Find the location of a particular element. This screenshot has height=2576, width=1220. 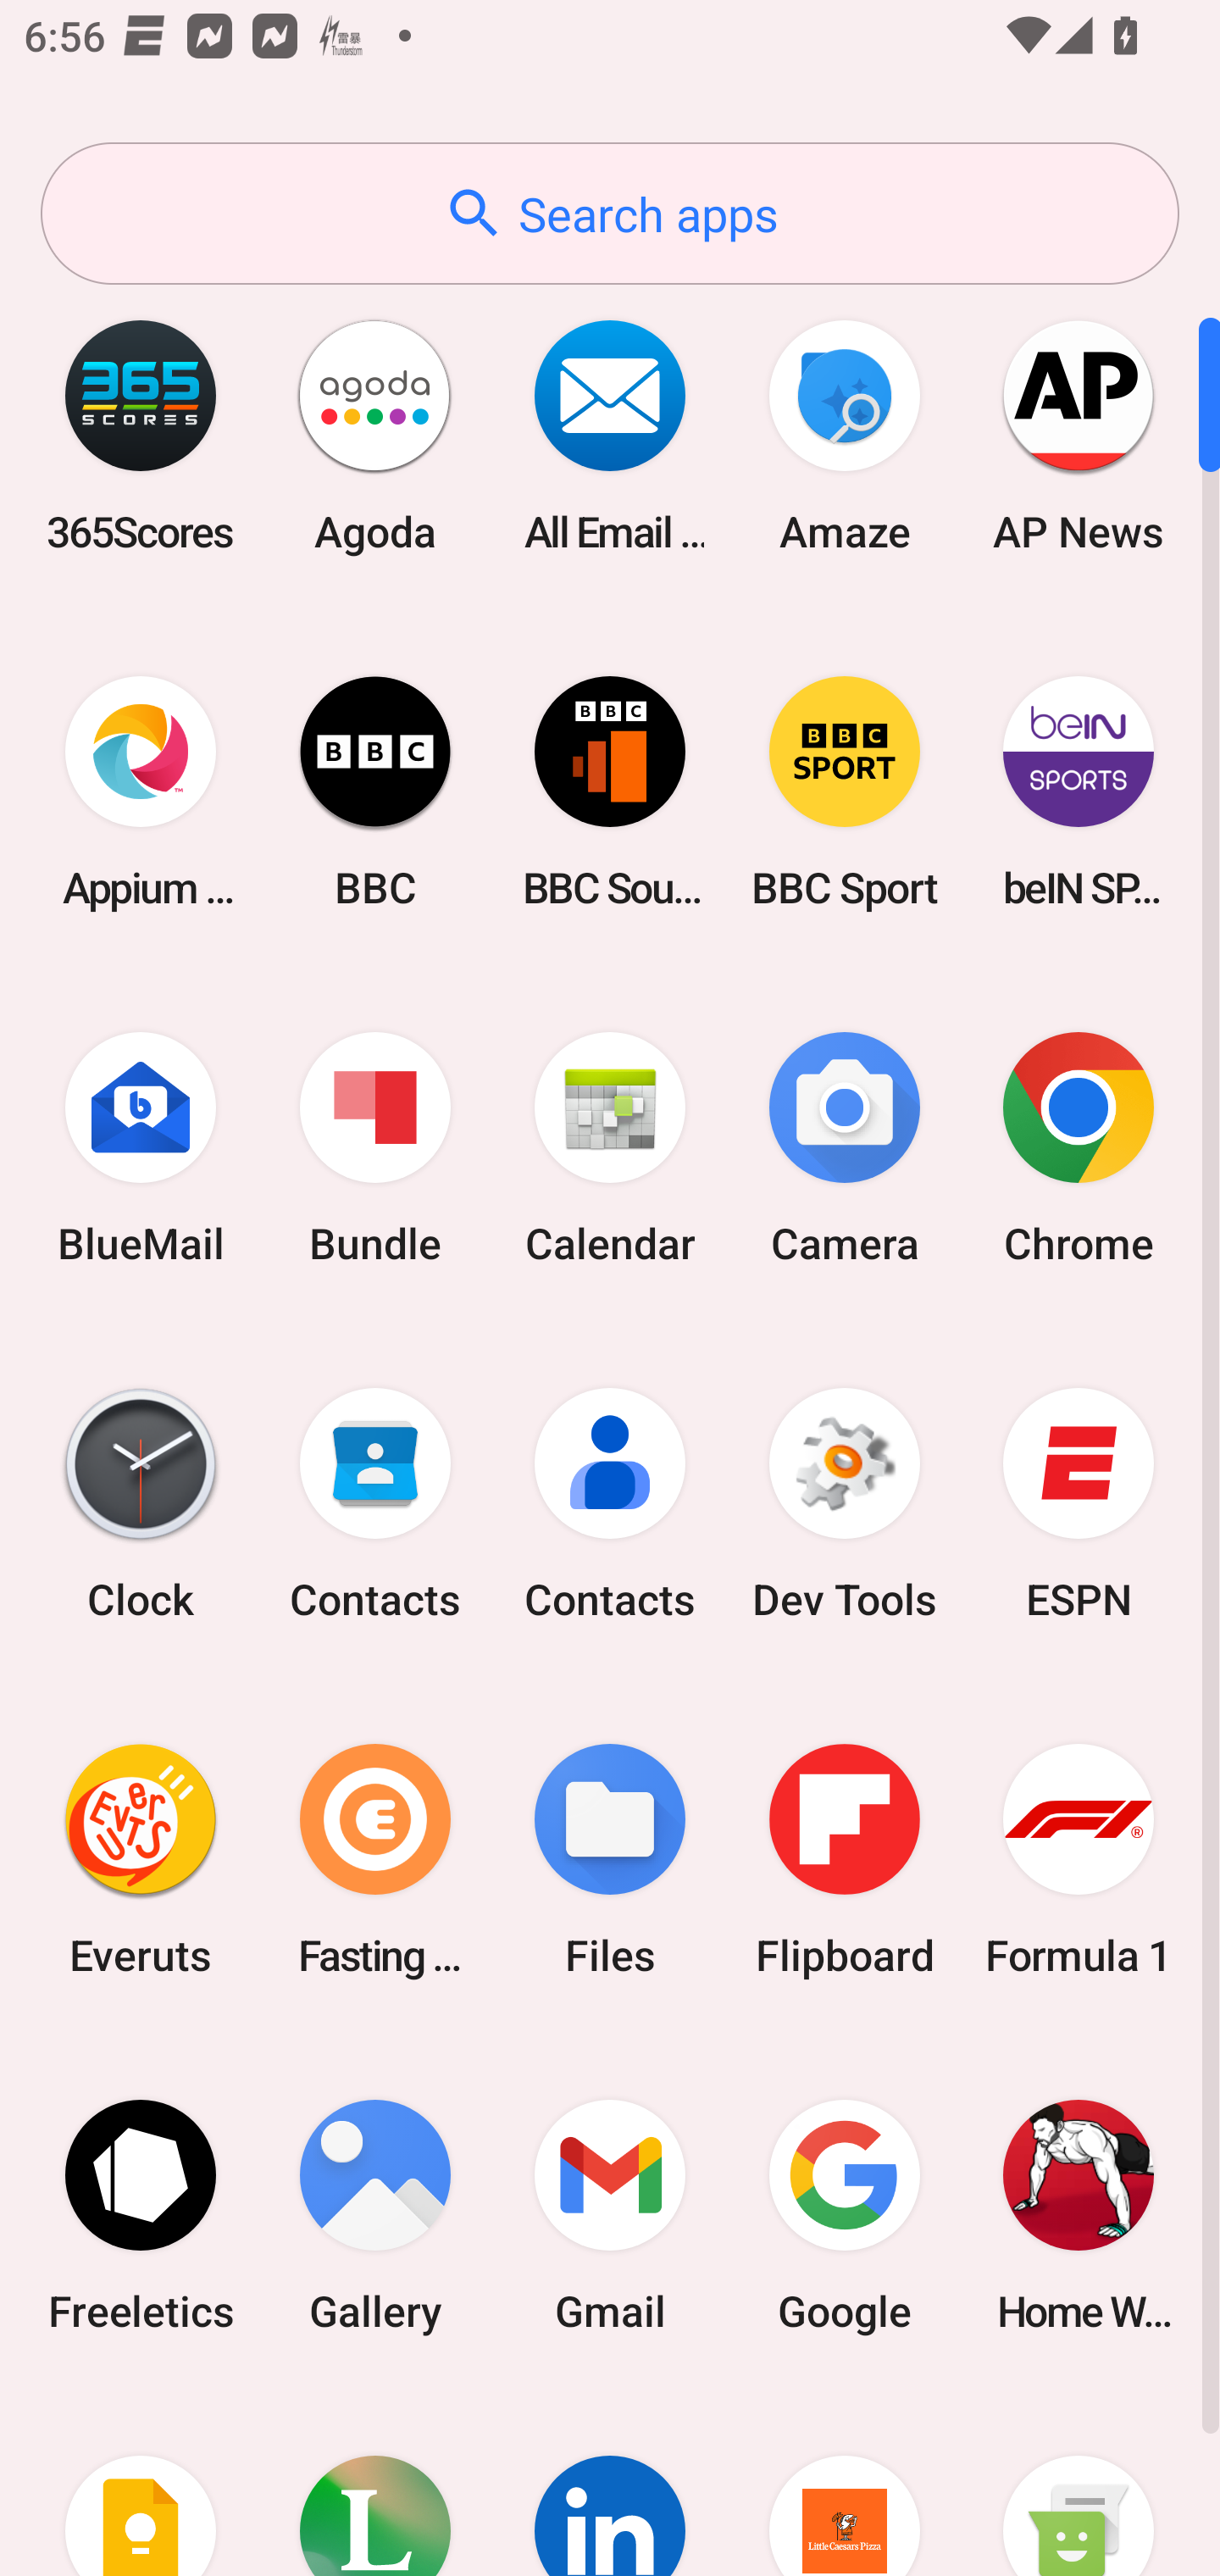

AP News is located at coordinates (1079, 436).